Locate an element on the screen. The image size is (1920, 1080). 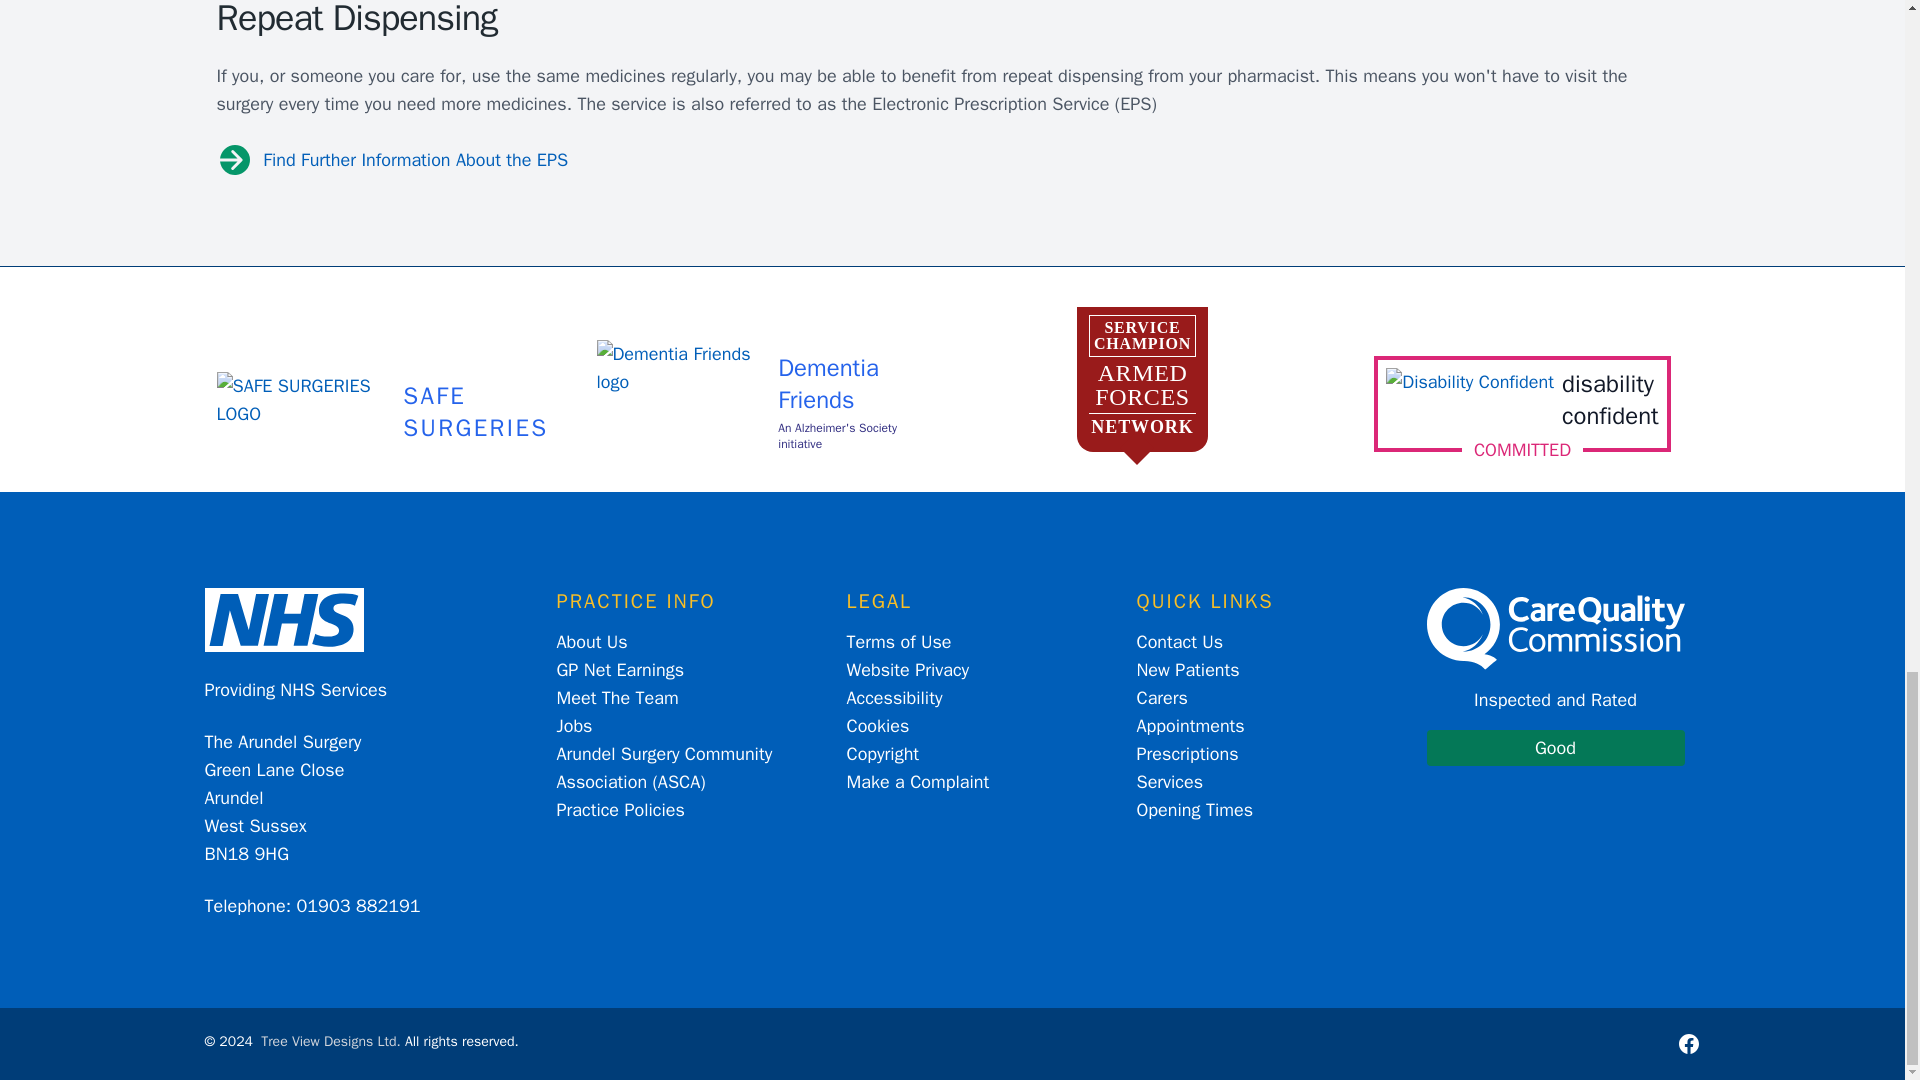
01903 882191 is located at coordinates (1522, 400).